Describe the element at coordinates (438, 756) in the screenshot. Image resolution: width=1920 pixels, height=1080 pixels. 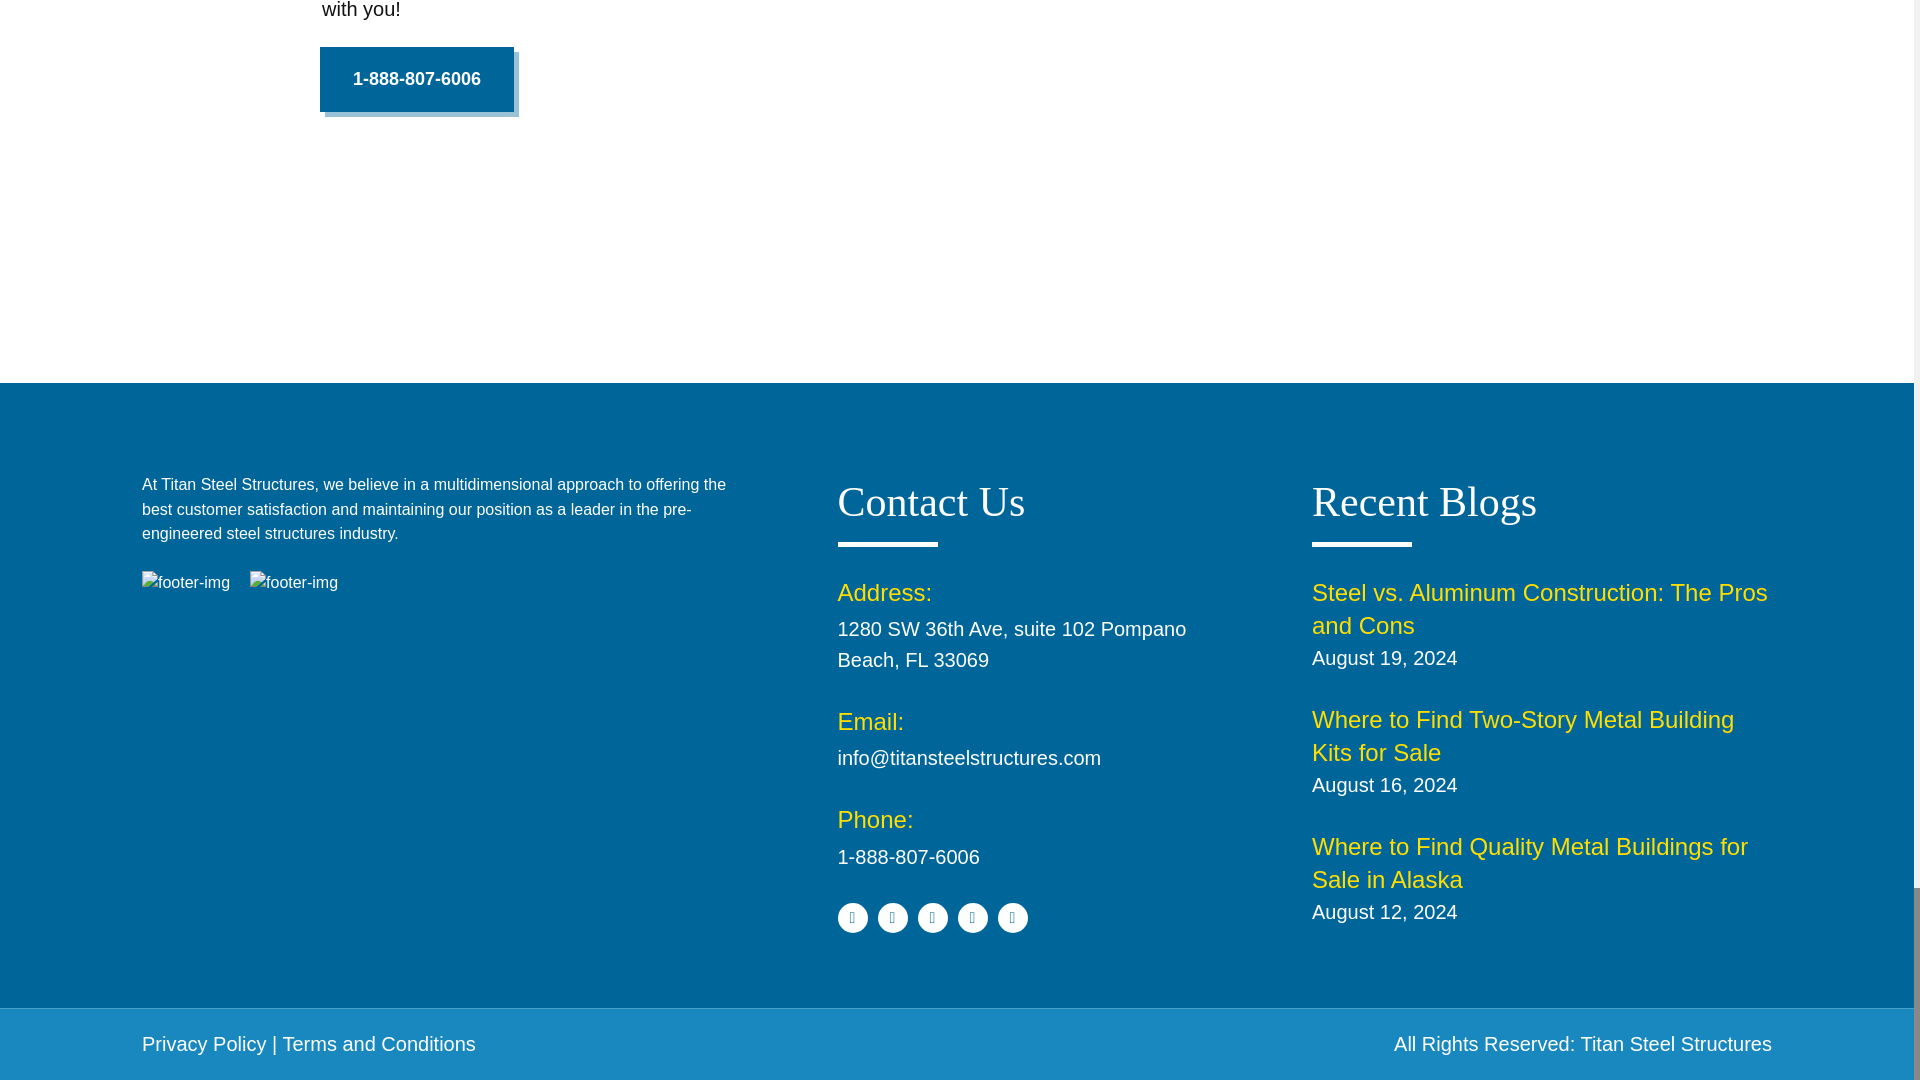
I see `Google Map` at that location.